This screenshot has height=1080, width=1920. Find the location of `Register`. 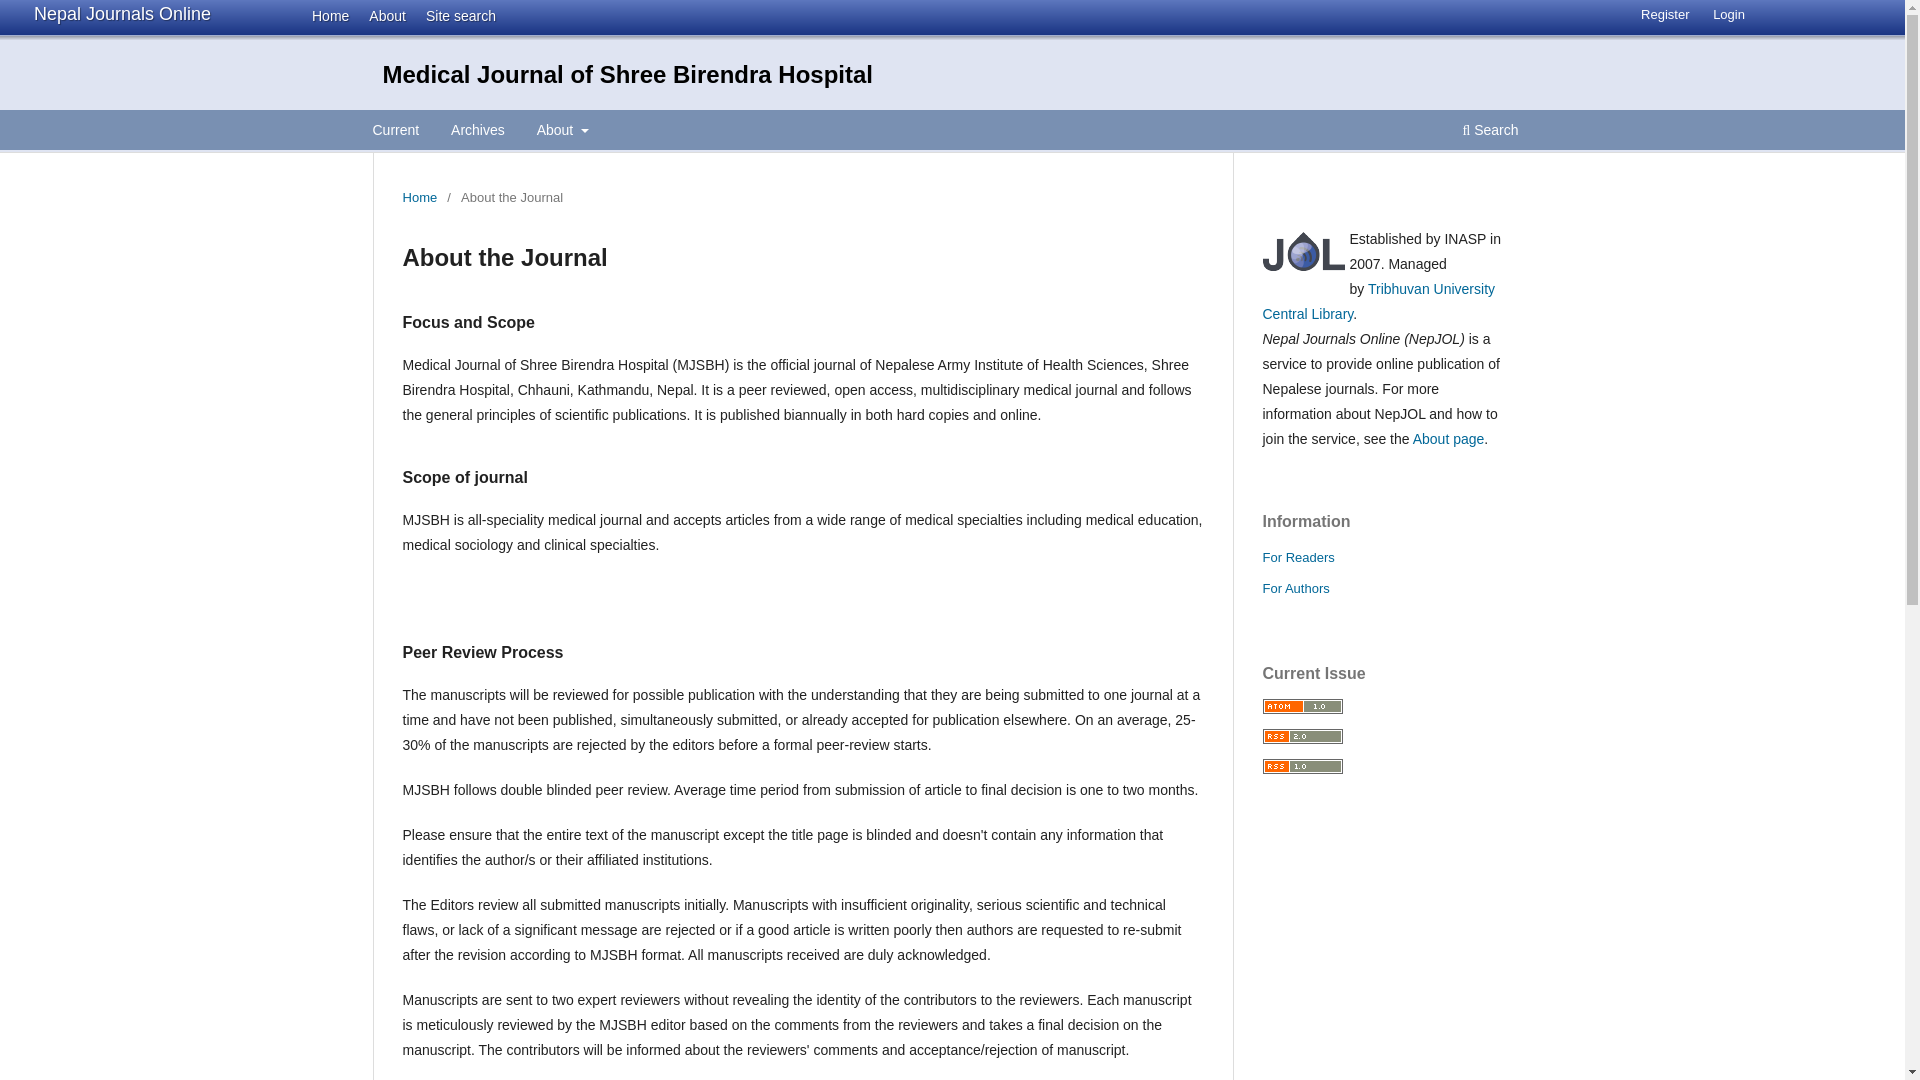

Register is located at coordinates (1664, 15).